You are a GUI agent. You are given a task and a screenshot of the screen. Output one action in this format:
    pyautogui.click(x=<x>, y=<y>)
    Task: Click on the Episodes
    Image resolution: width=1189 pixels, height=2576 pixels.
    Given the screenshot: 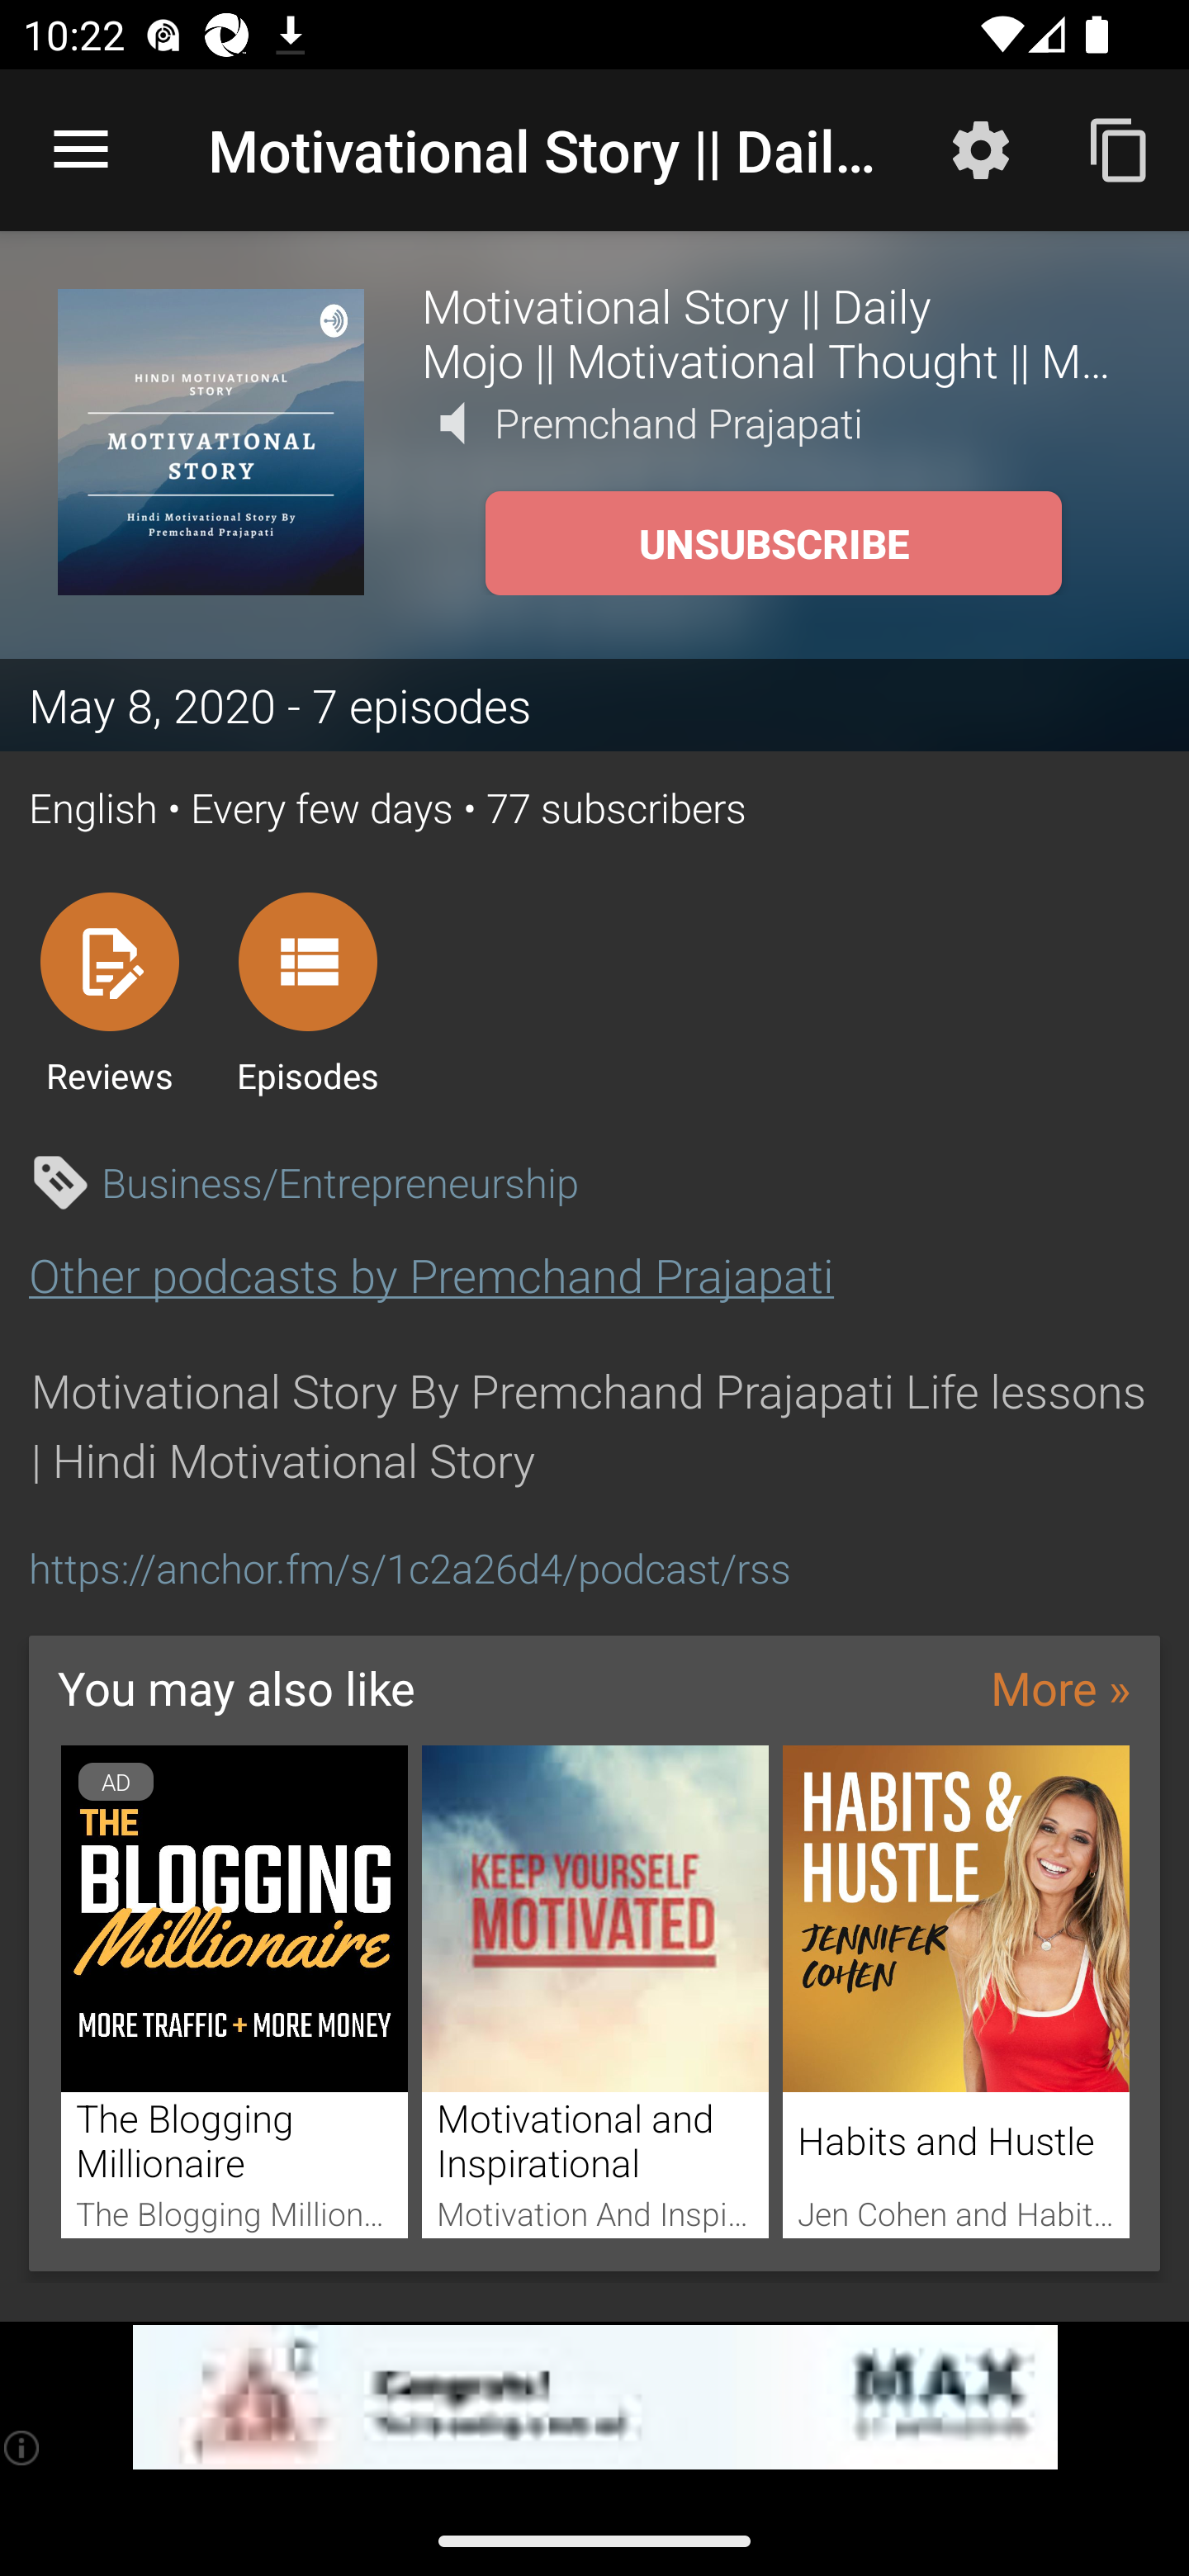 What is the action you would take?
    pyautogui.click(x=307, y=992)
    